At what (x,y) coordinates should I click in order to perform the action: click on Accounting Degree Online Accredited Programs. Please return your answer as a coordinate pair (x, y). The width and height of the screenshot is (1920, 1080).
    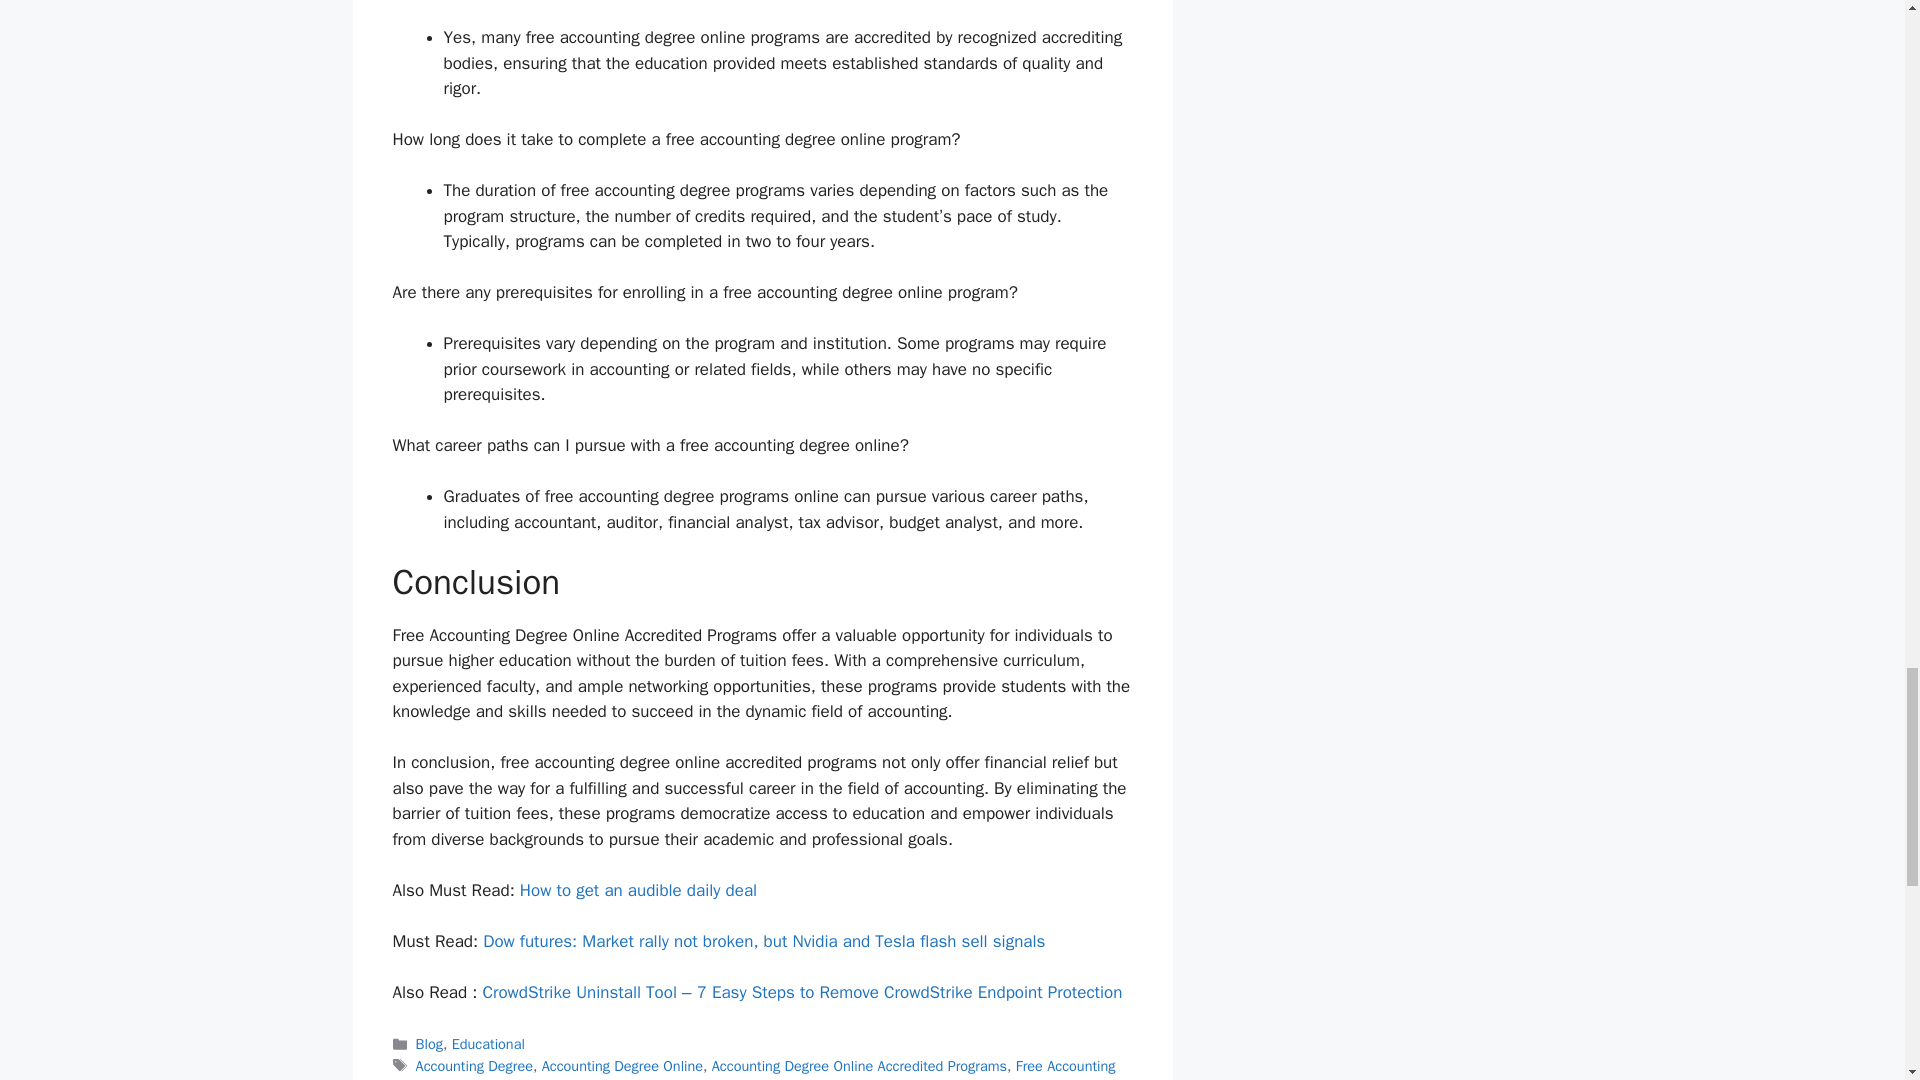
    Looking at the image, I should click on (859, 1066).